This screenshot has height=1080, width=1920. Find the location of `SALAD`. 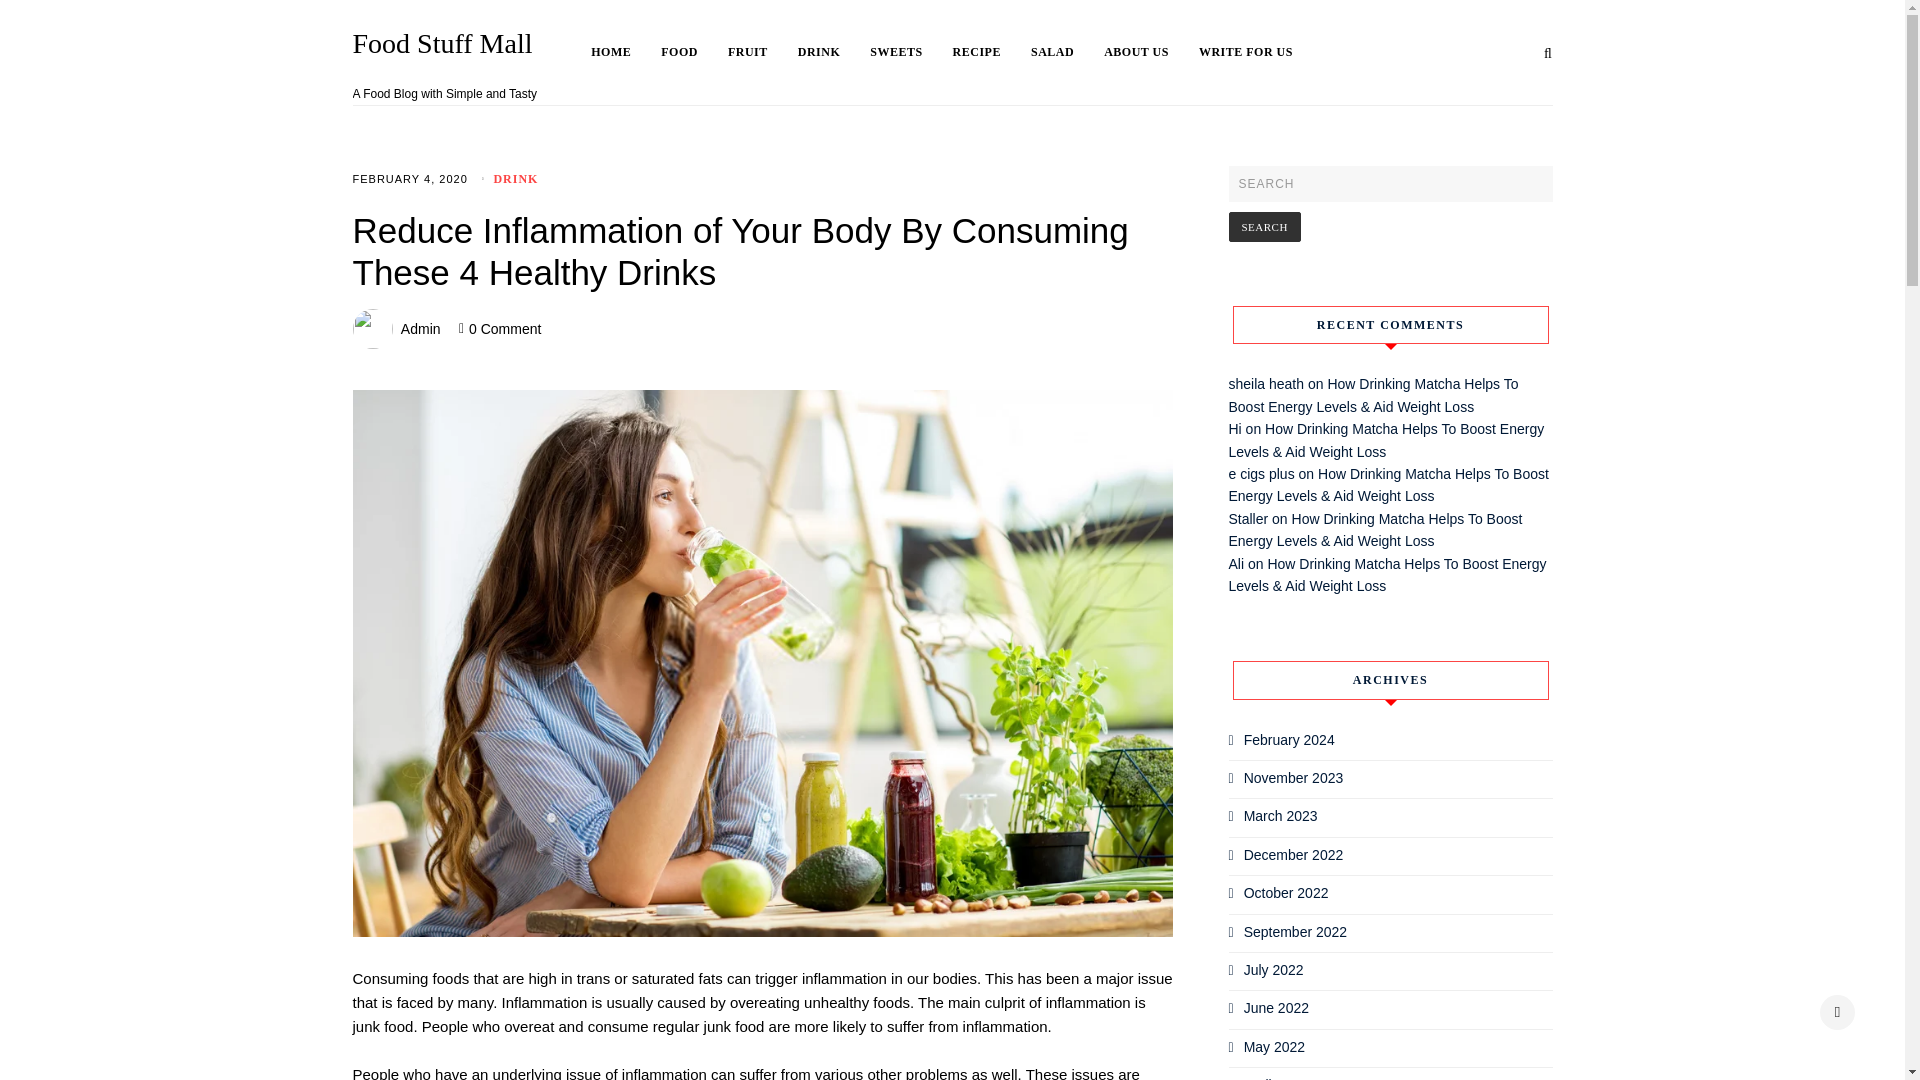

SALAD is located at coordinates (1068, 52).